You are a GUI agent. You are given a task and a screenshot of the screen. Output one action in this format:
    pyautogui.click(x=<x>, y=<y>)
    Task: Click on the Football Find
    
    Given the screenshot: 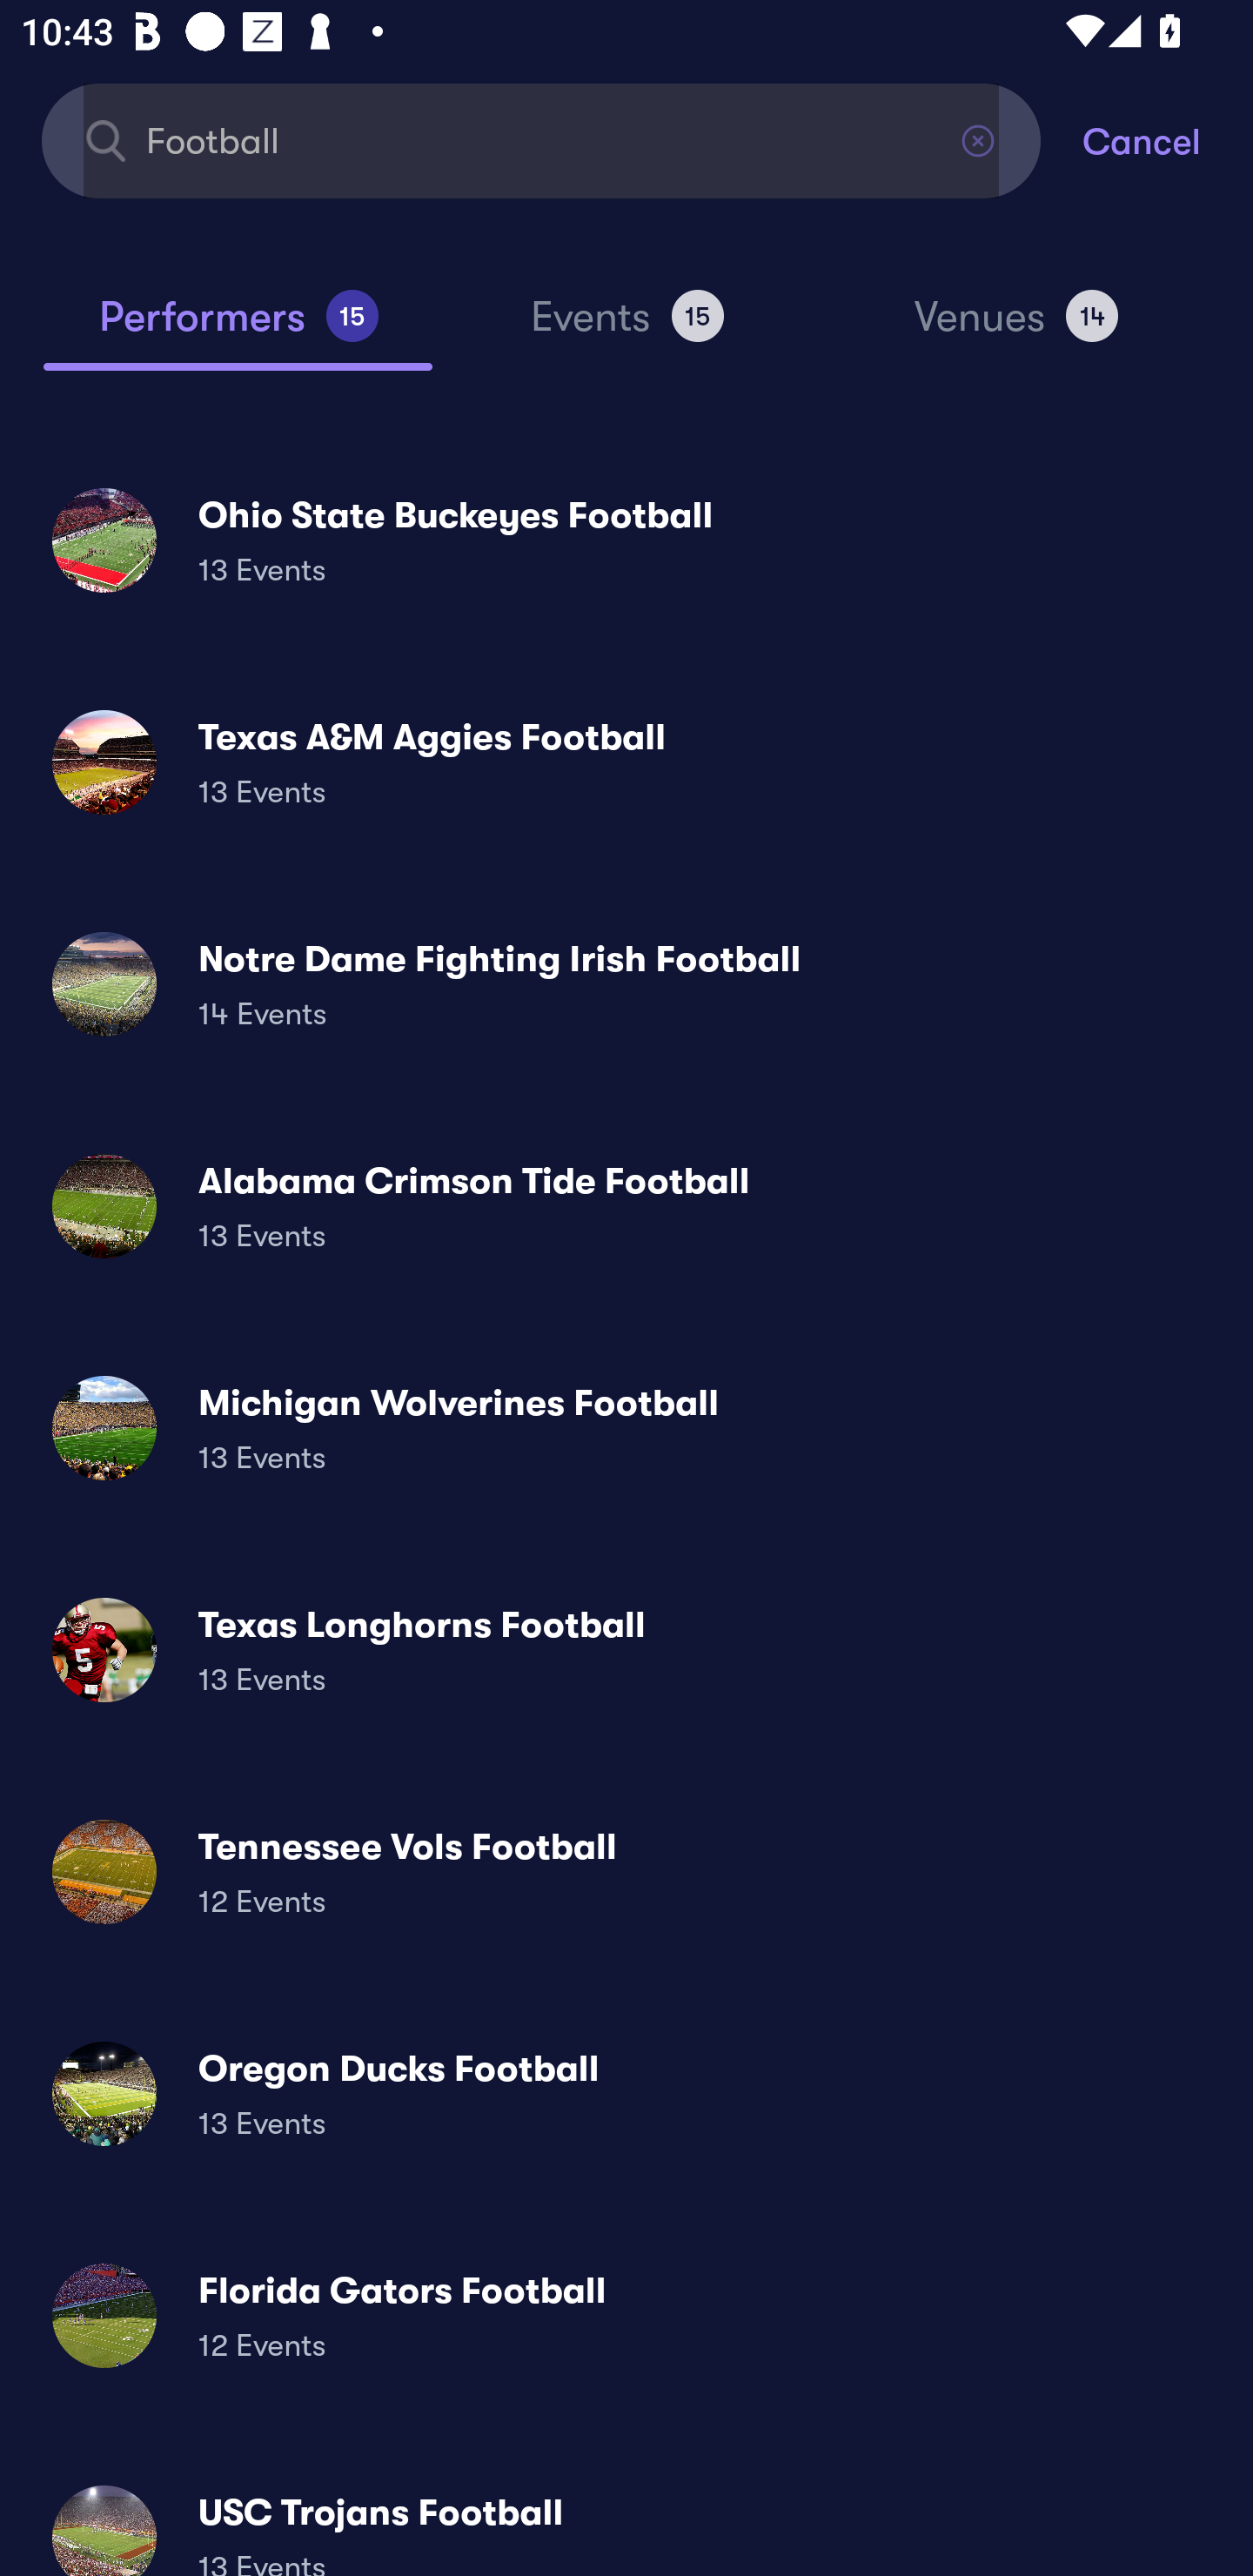 What is the action you would take?
    pyautogui.click(x=541, y=139)
    